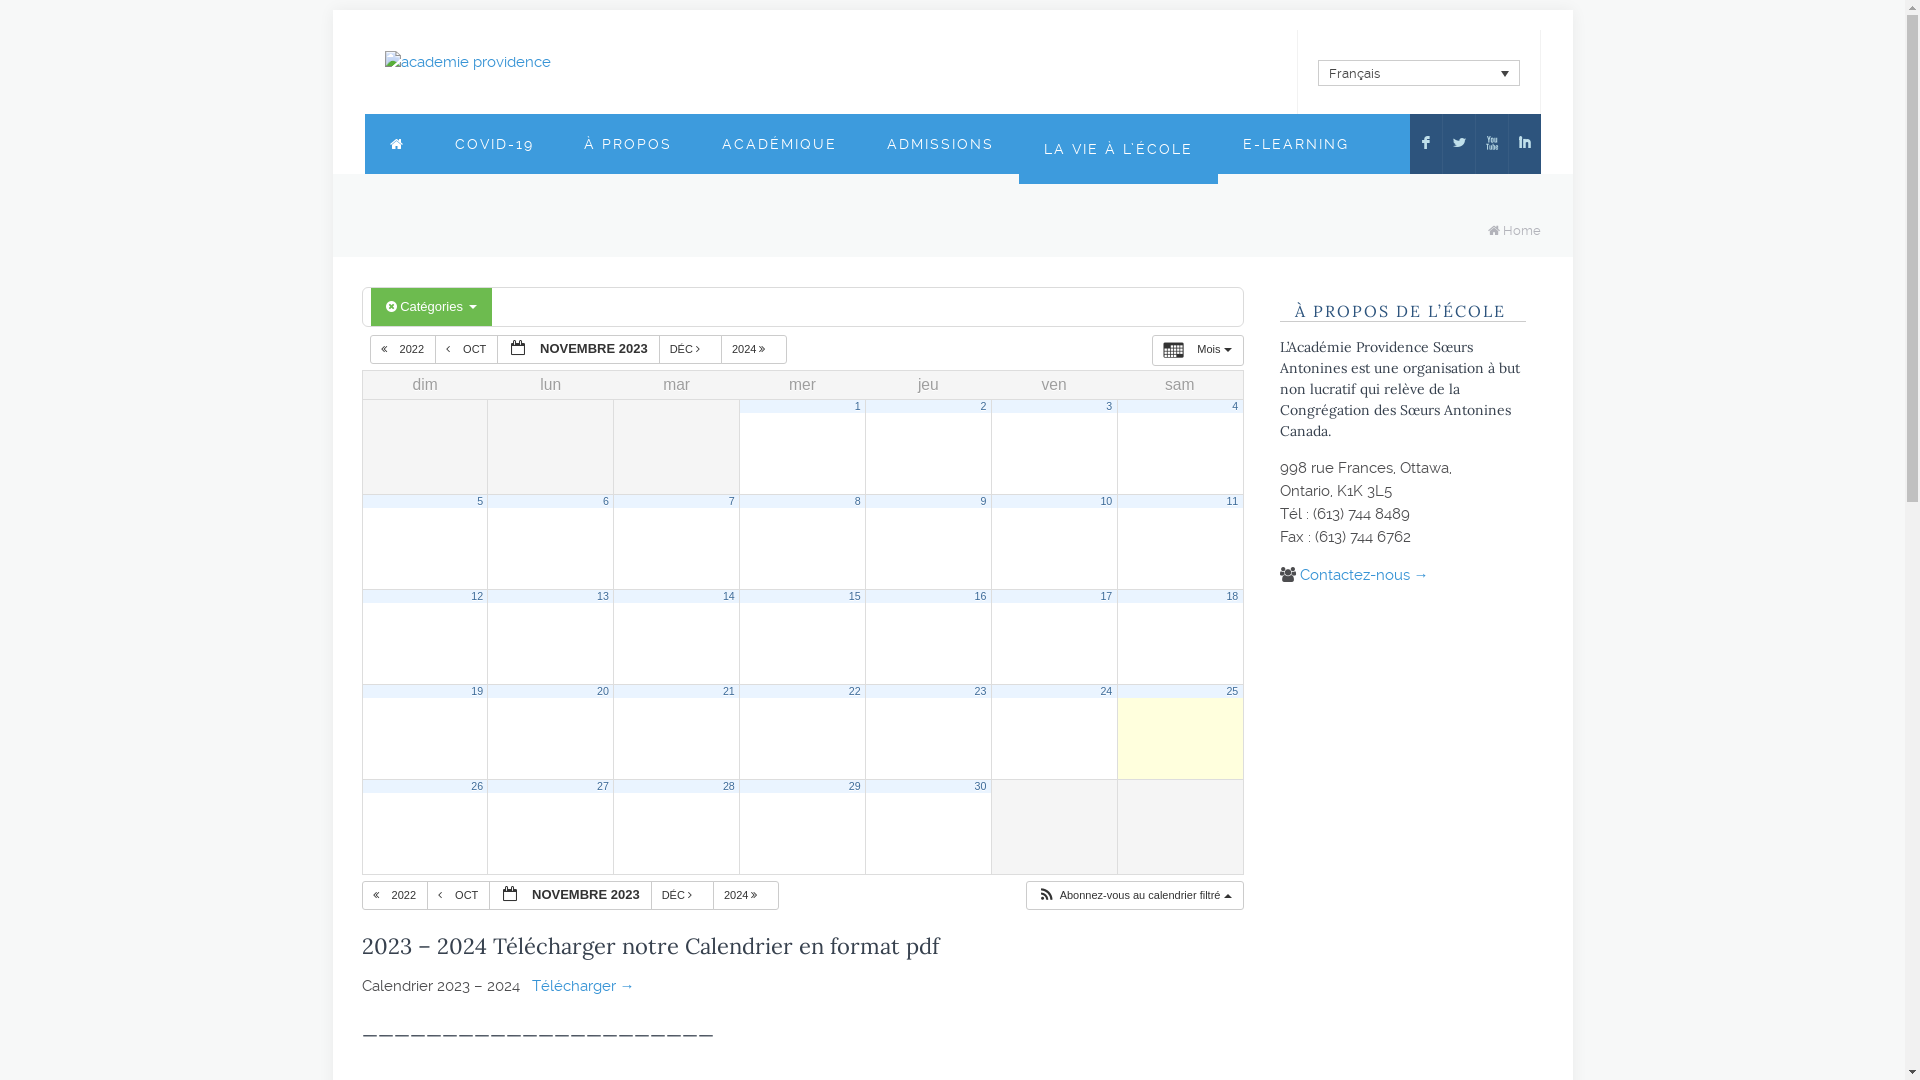 This screenshot has width=1920, height=1080. Describe the element at coordinates (404, 350) in the screenshot. I see `2022` at that location.